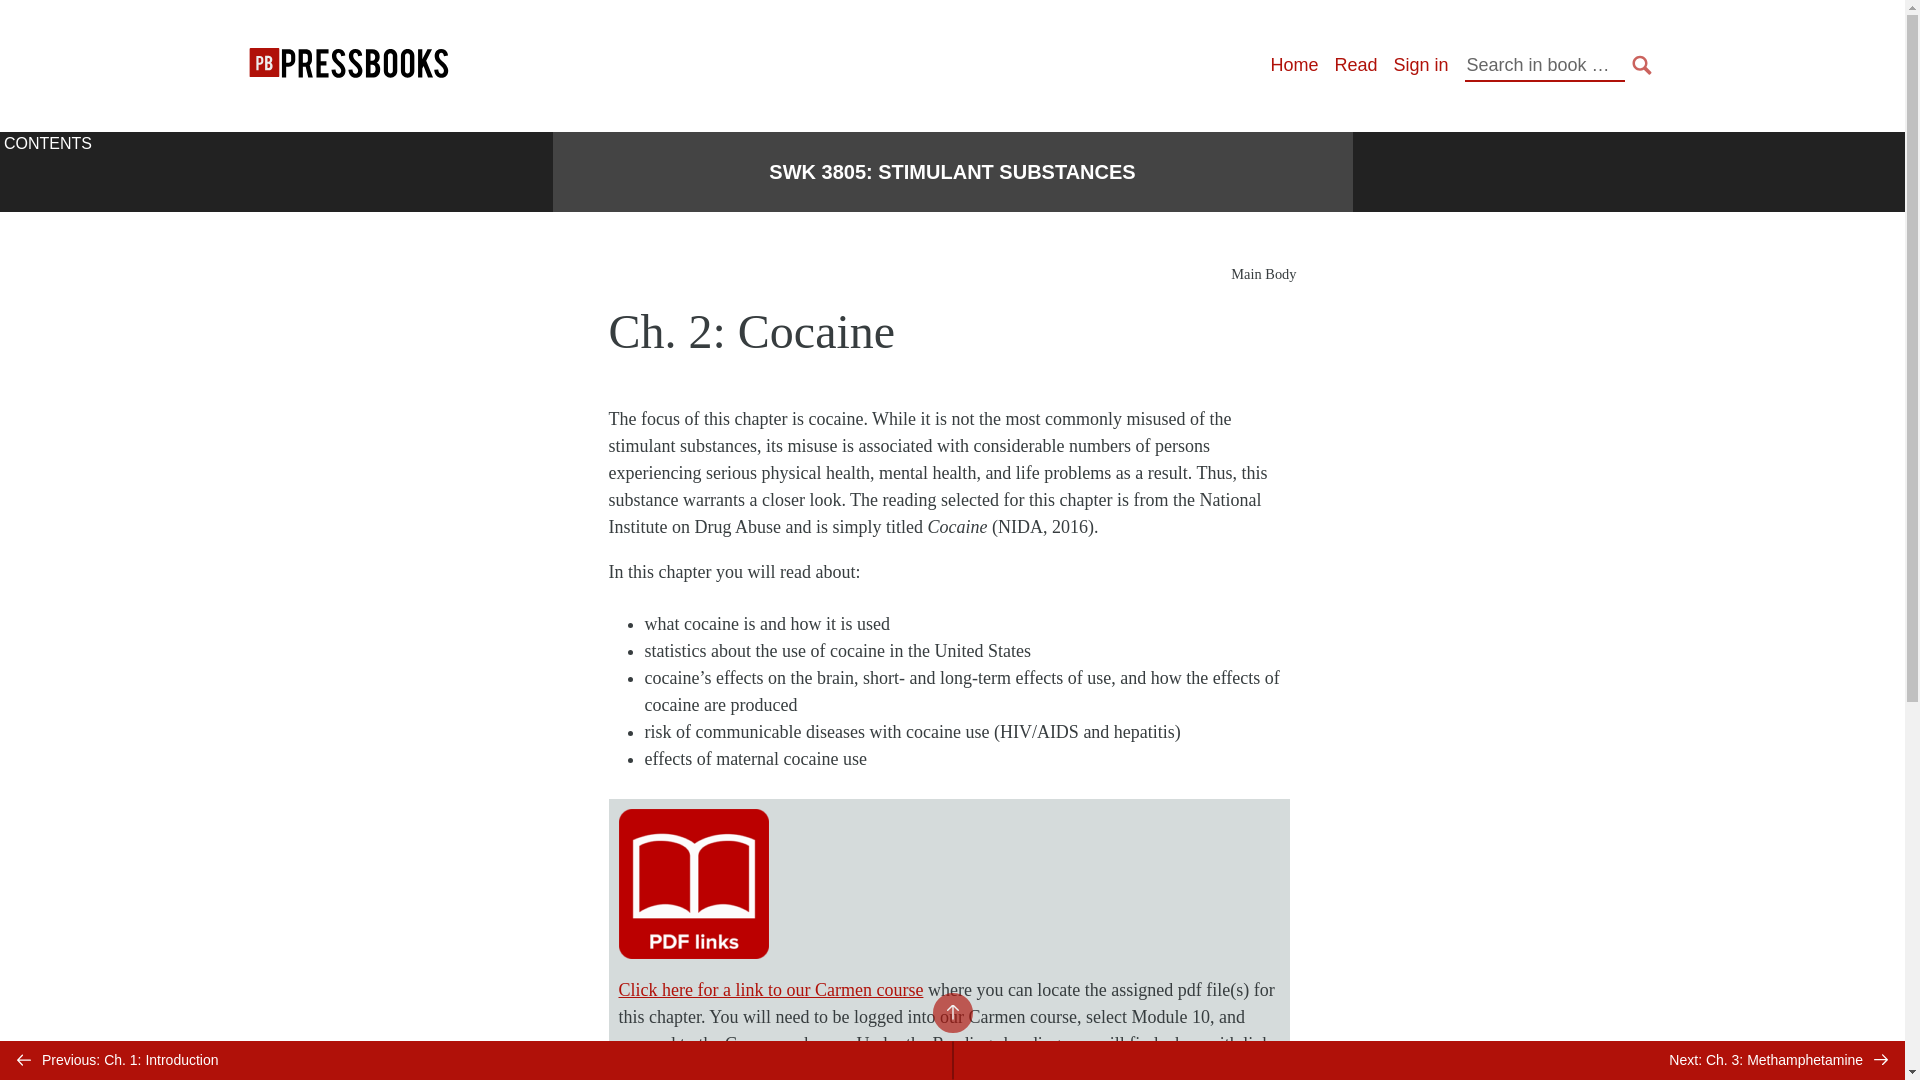  I want to click on Sign in, so click(1420, 64).